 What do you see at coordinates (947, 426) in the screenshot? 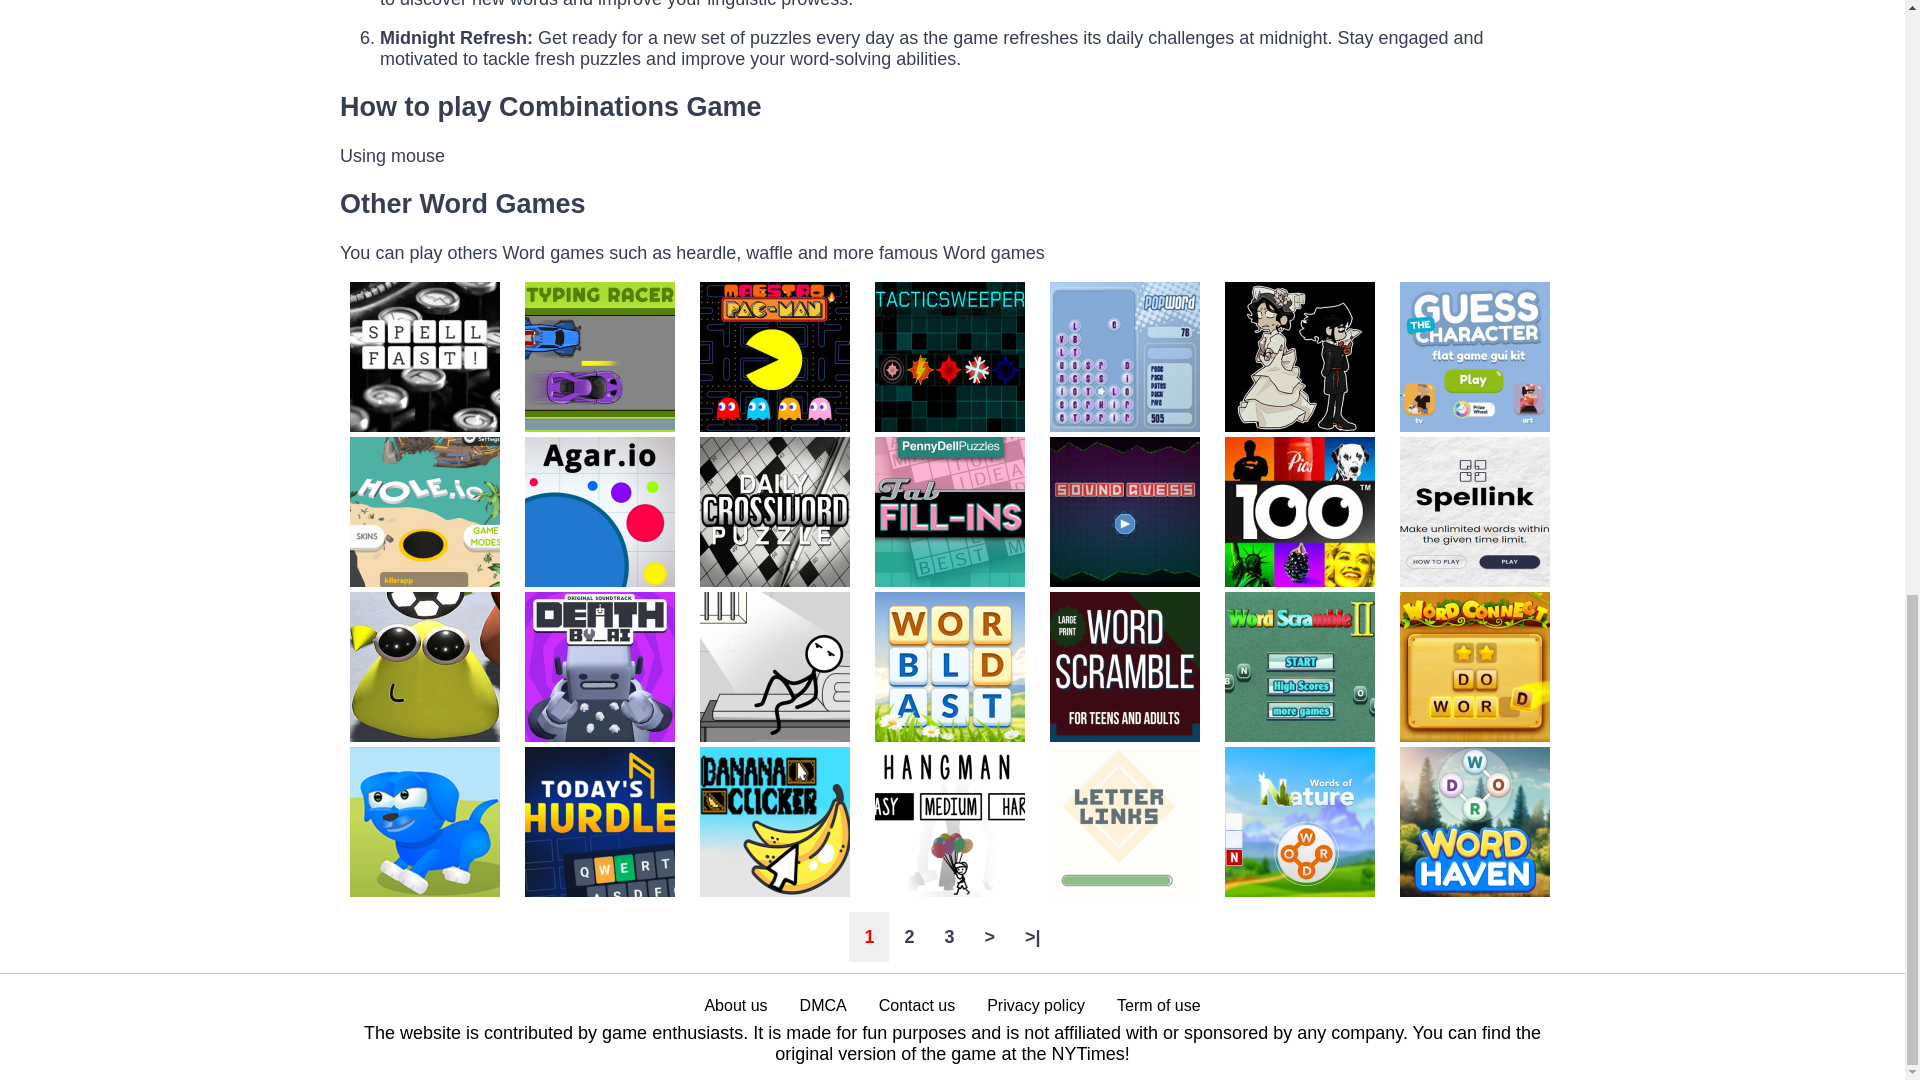
I see `Tacticsweeper` at bounding box center [947, 426].